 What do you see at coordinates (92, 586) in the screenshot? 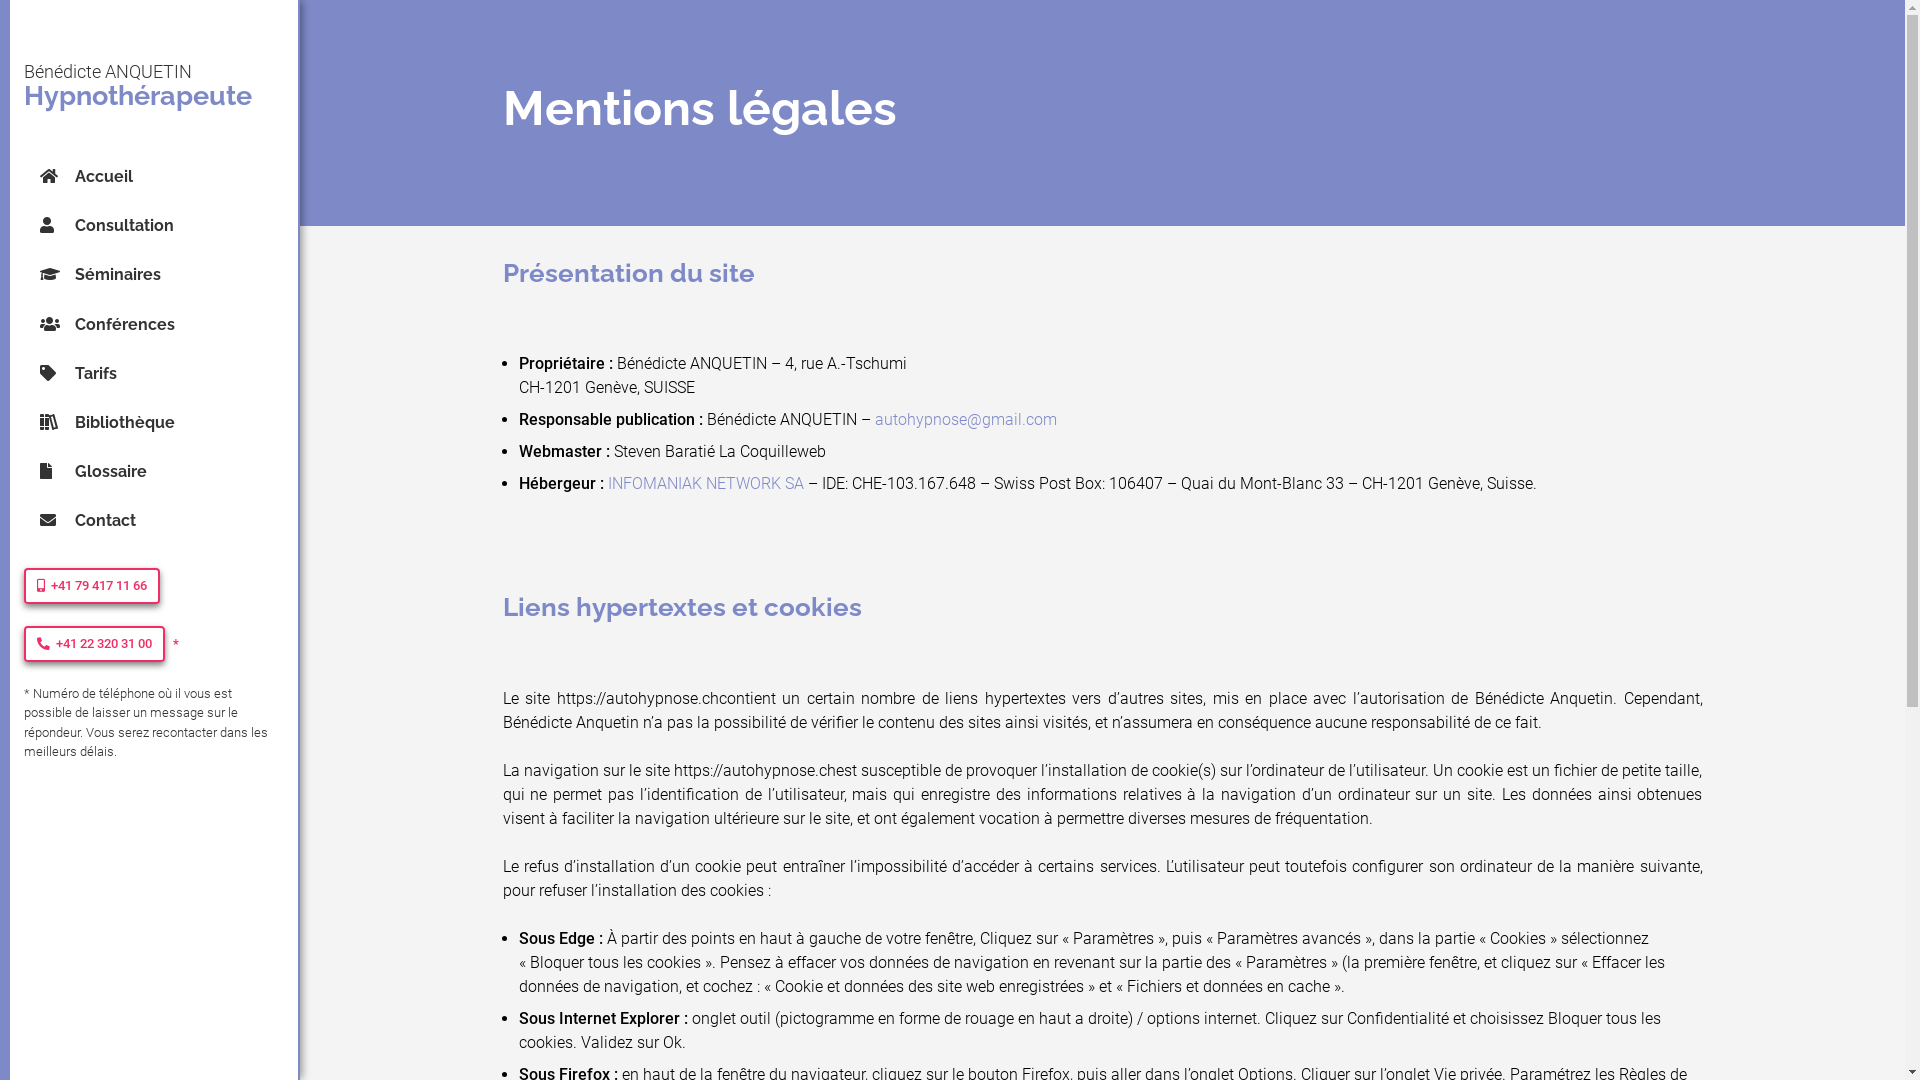
I see `+41 79 417 11 66` at bounding box center [92, 586].